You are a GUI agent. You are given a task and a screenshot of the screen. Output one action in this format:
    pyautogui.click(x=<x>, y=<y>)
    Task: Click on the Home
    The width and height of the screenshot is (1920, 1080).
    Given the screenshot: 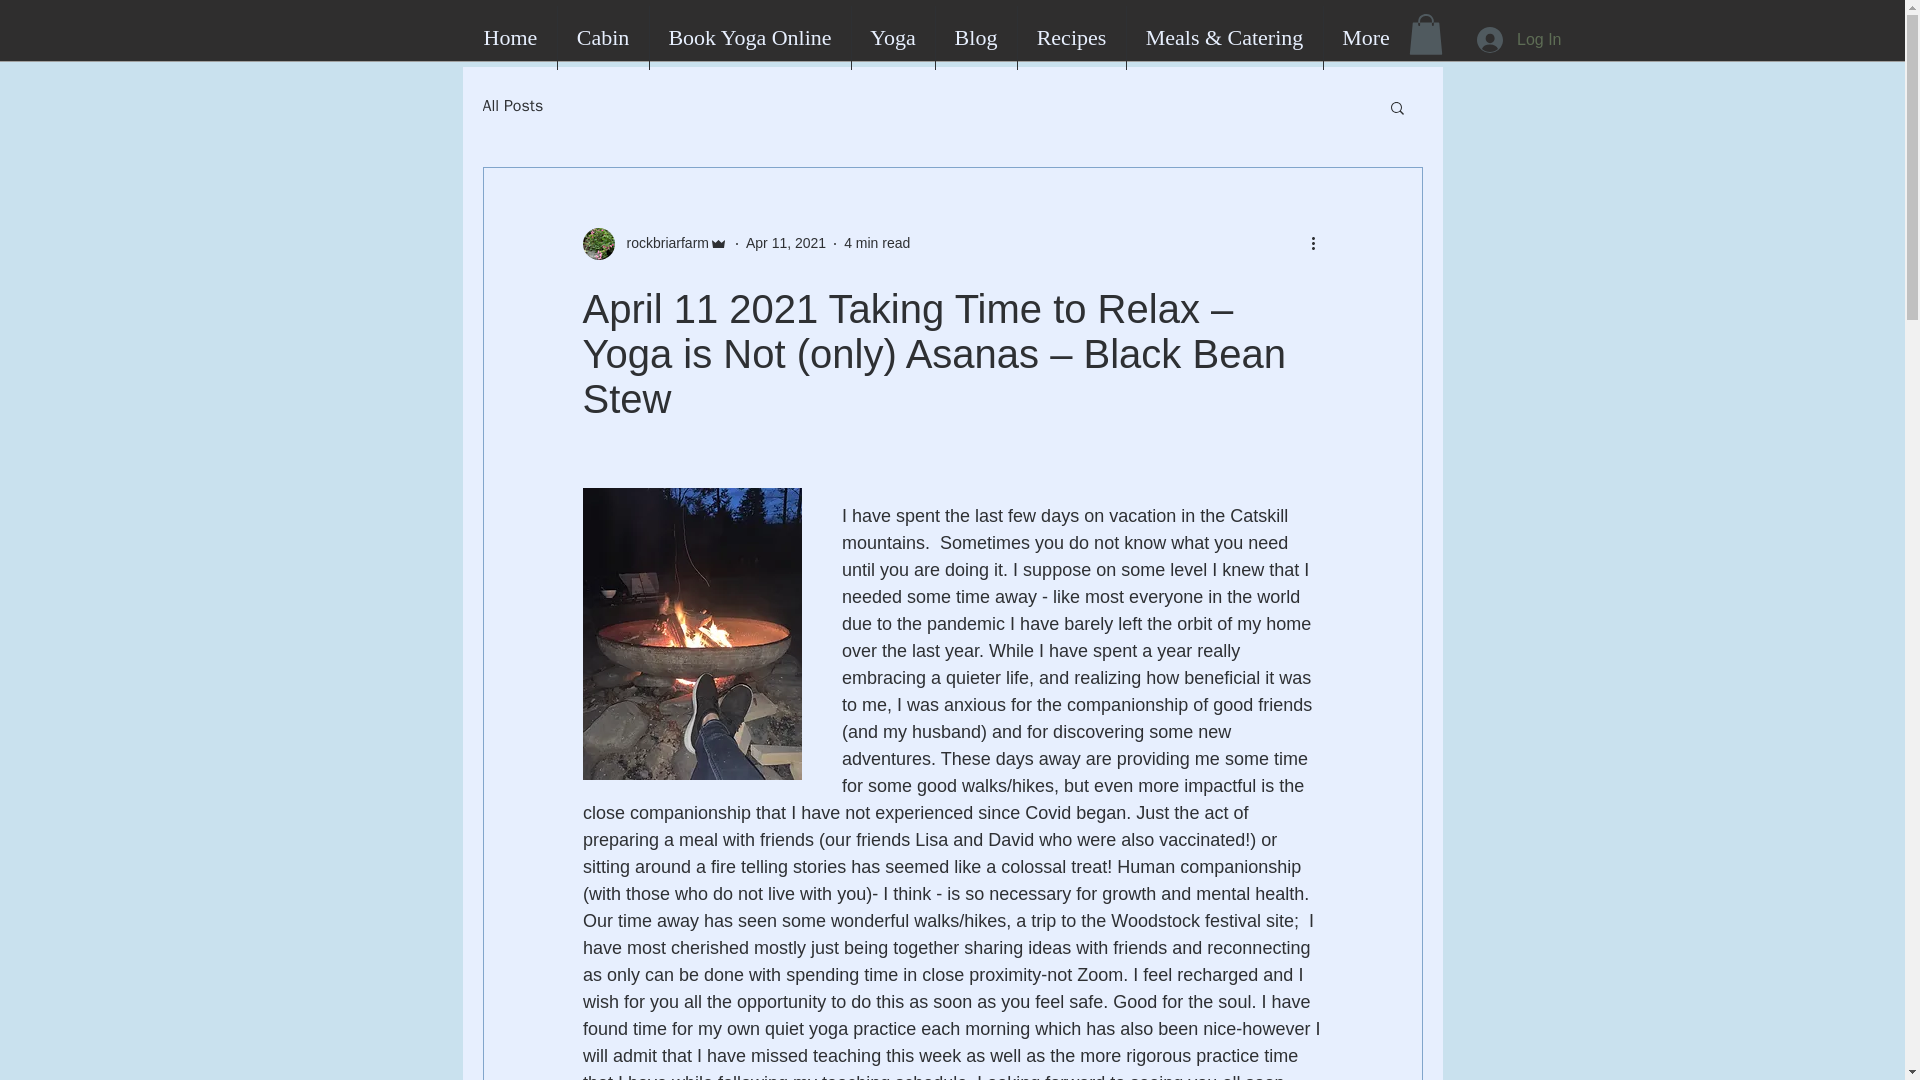 What is the action you would take?
    pyautogui.click(x=510, y=38)
    